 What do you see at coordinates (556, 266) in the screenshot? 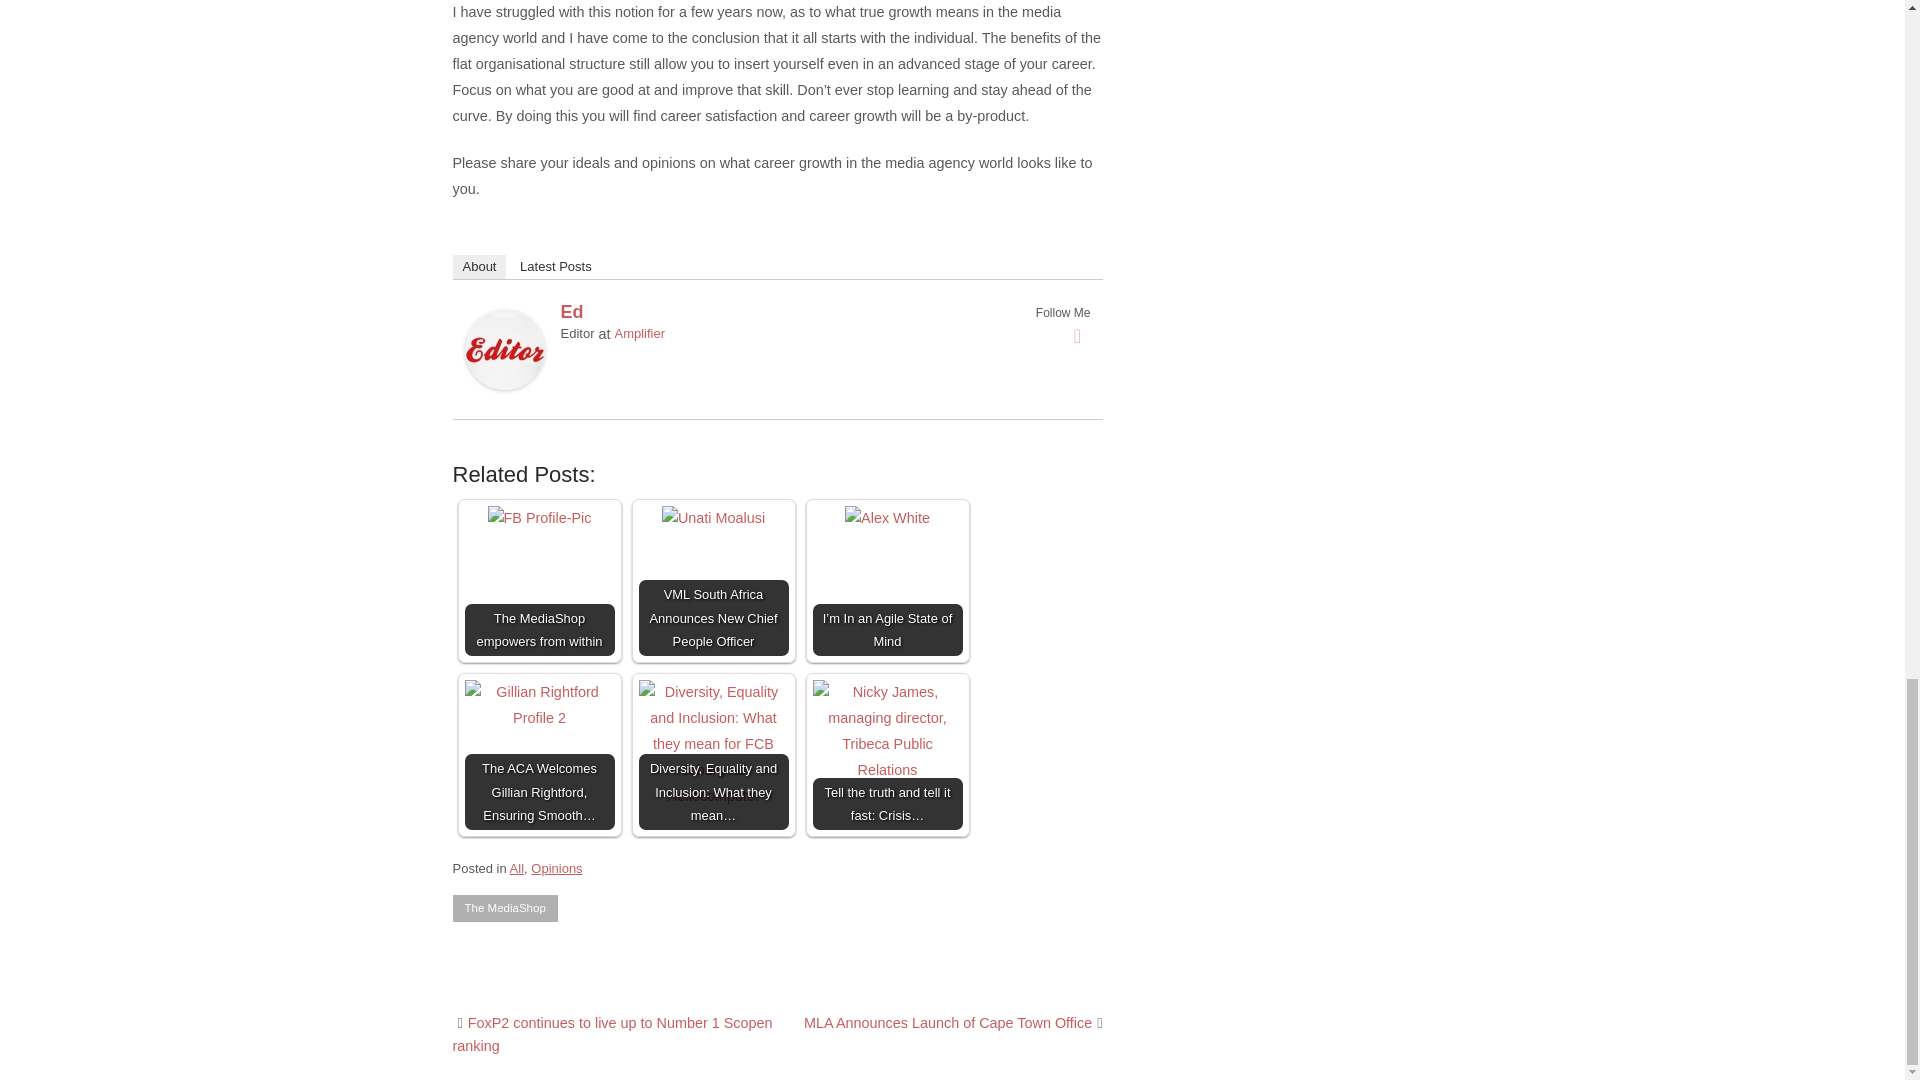
I see `Latest Posts` at bounding box center [556, 266].